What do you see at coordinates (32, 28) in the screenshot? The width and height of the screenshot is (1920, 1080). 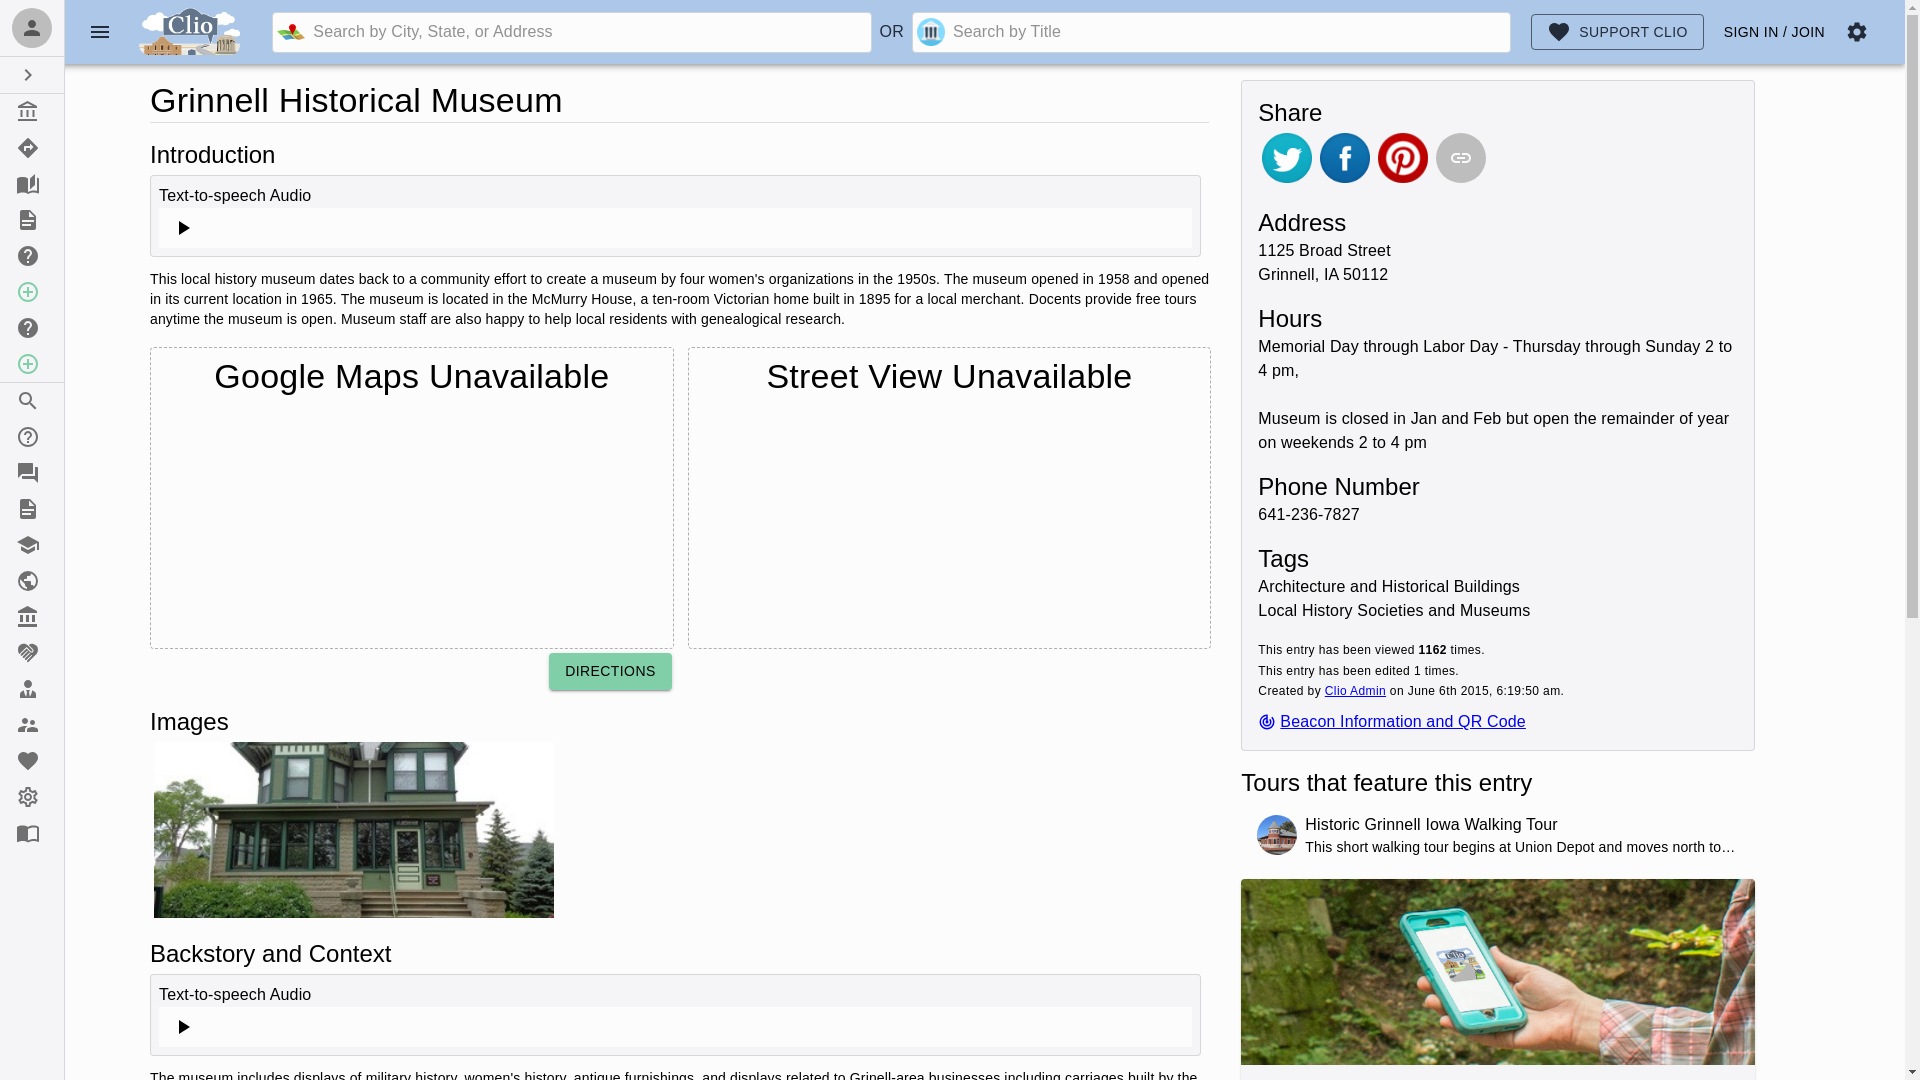 I see `Login` at bounding box center [32, 28].